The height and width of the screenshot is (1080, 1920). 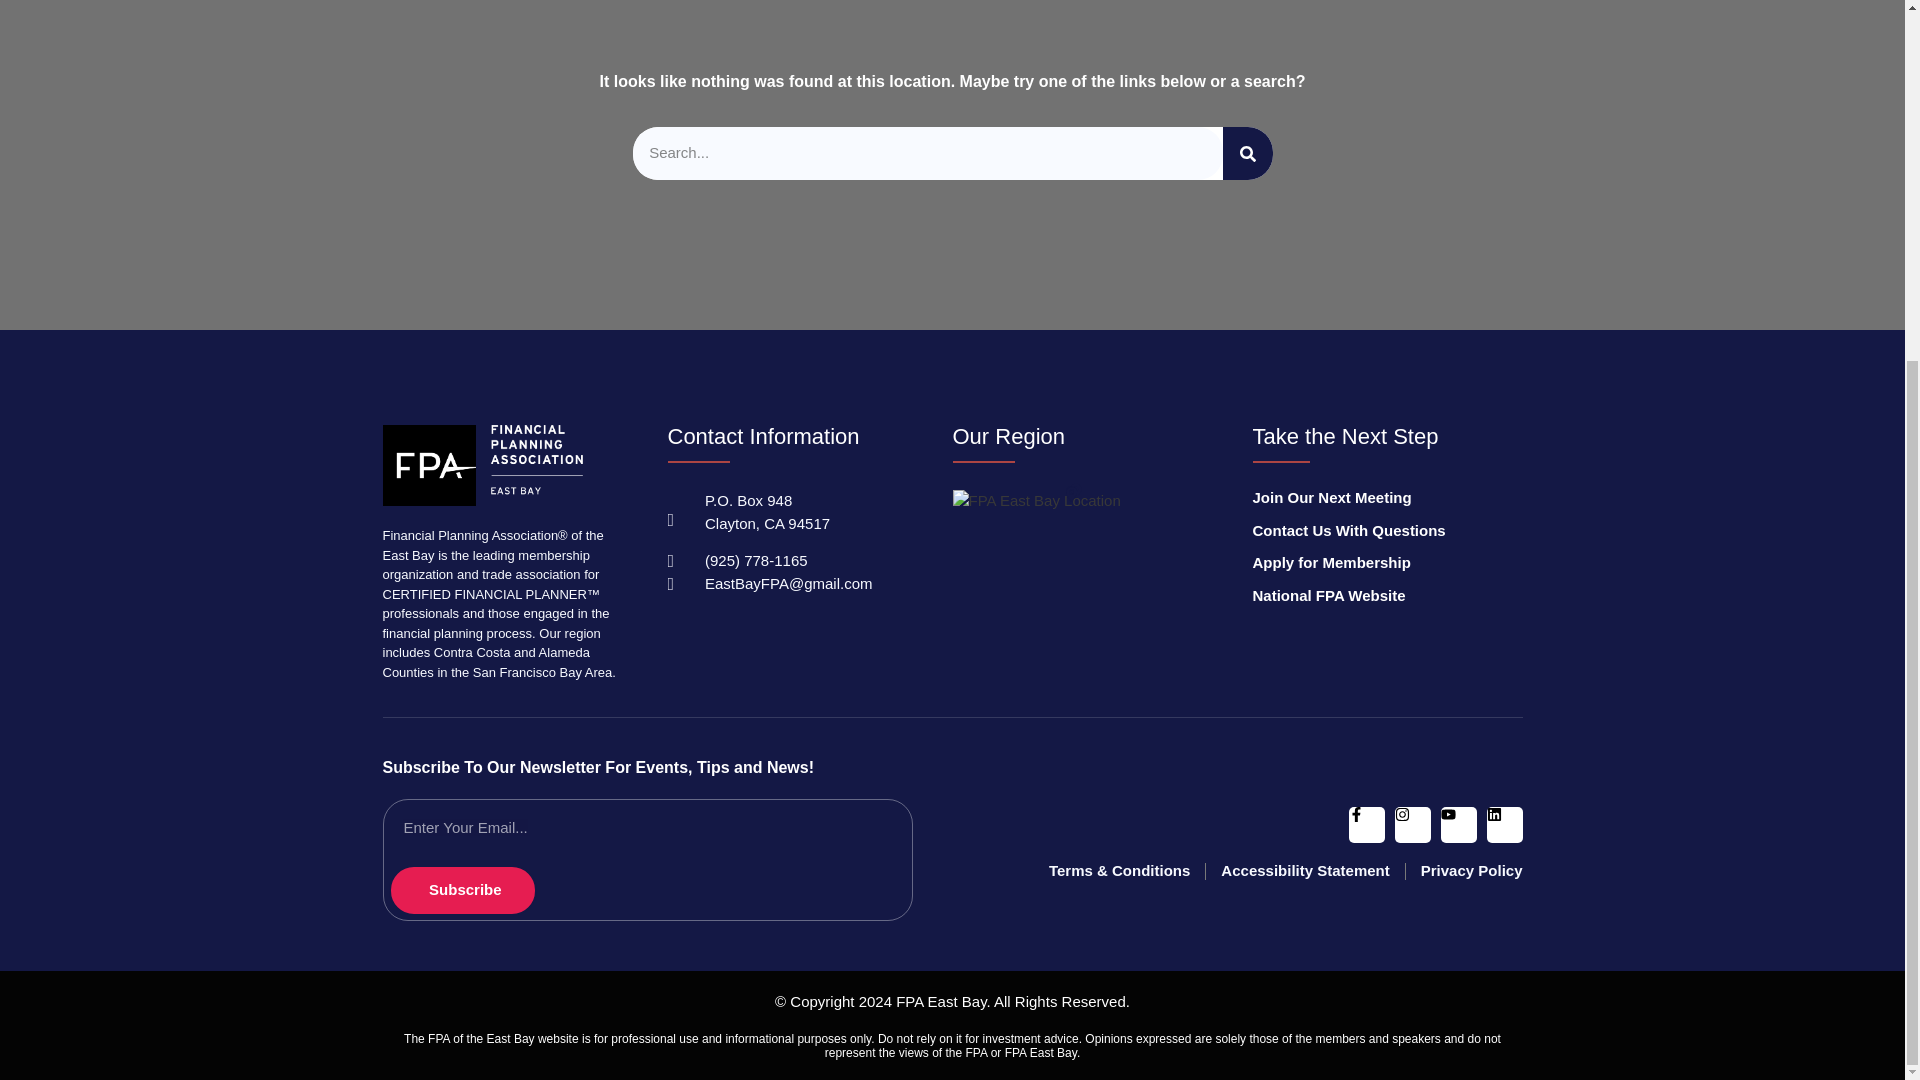 What do you see at coordinates (1366, 564) in the screenshot?
I see `Apply for Membership` at bounding box center [1366, 564].